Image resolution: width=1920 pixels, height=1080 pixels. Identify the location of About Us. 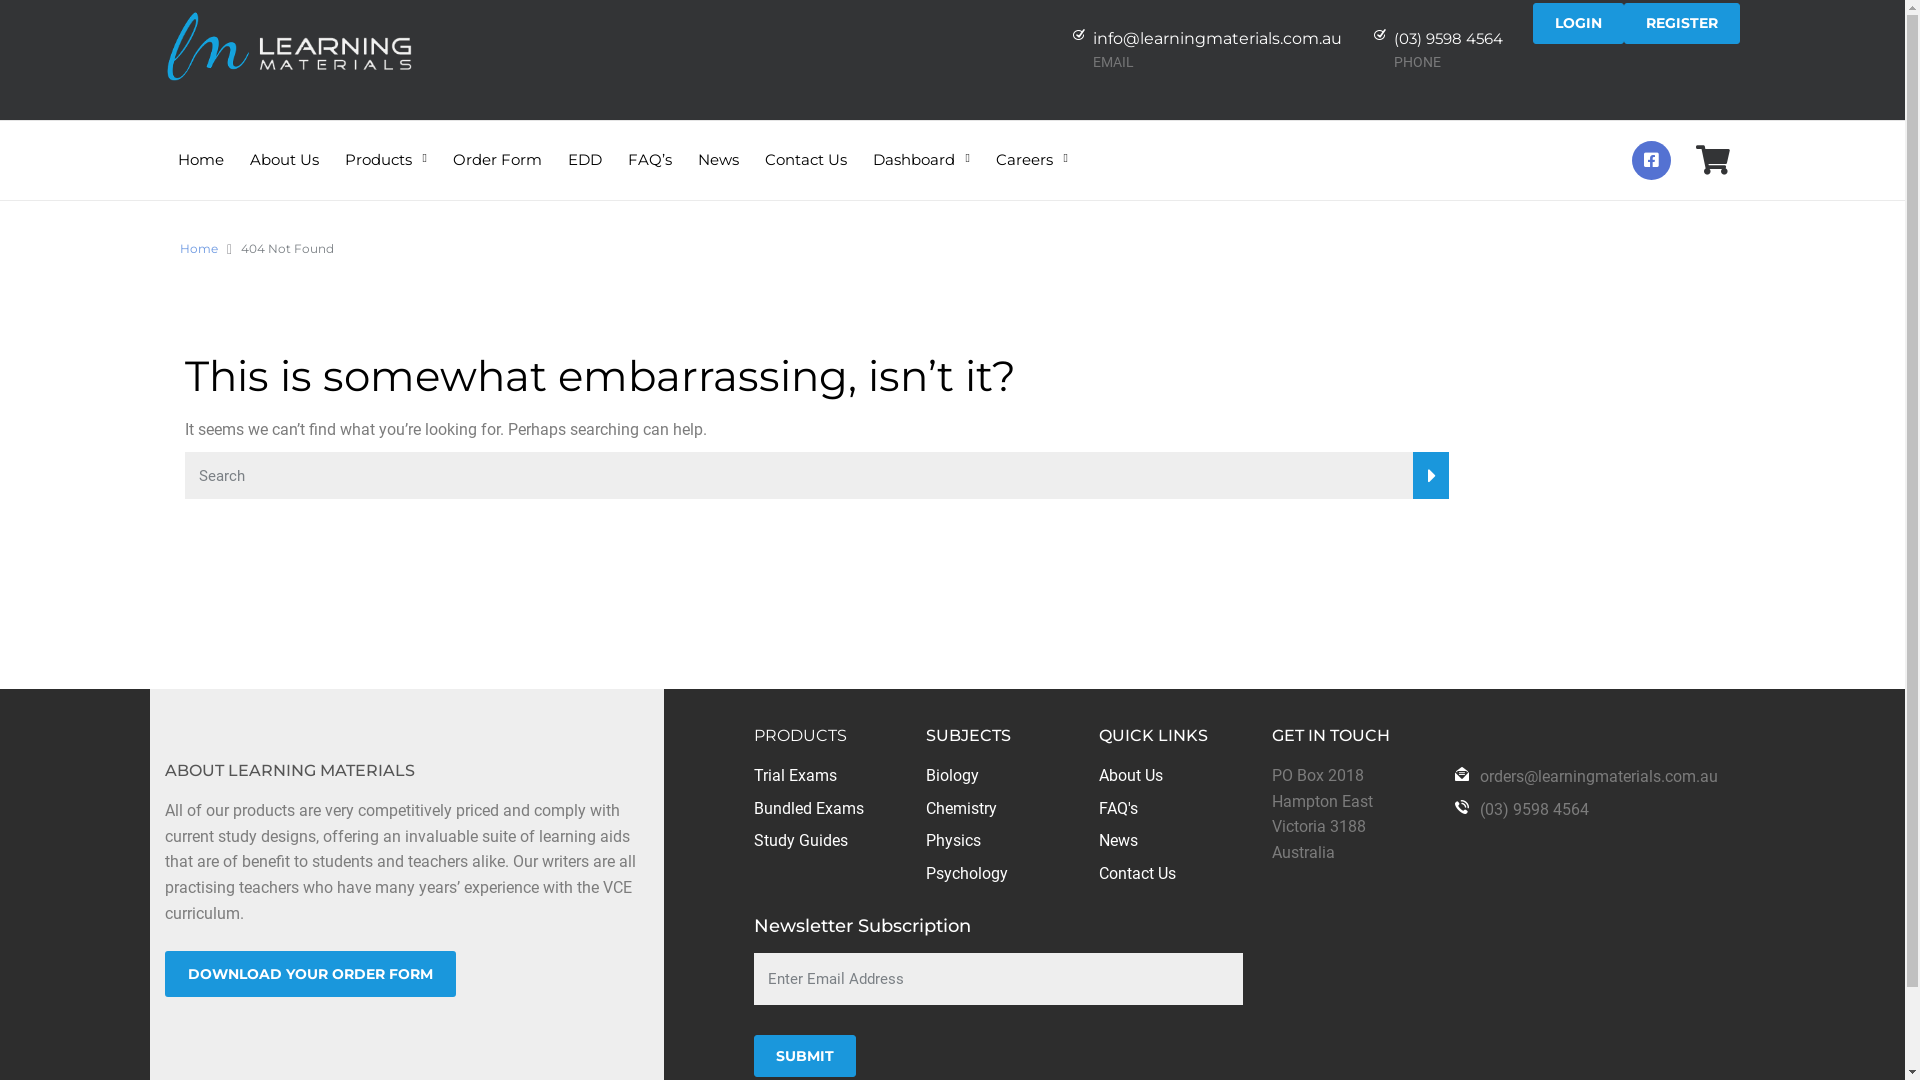
(1131, 776).